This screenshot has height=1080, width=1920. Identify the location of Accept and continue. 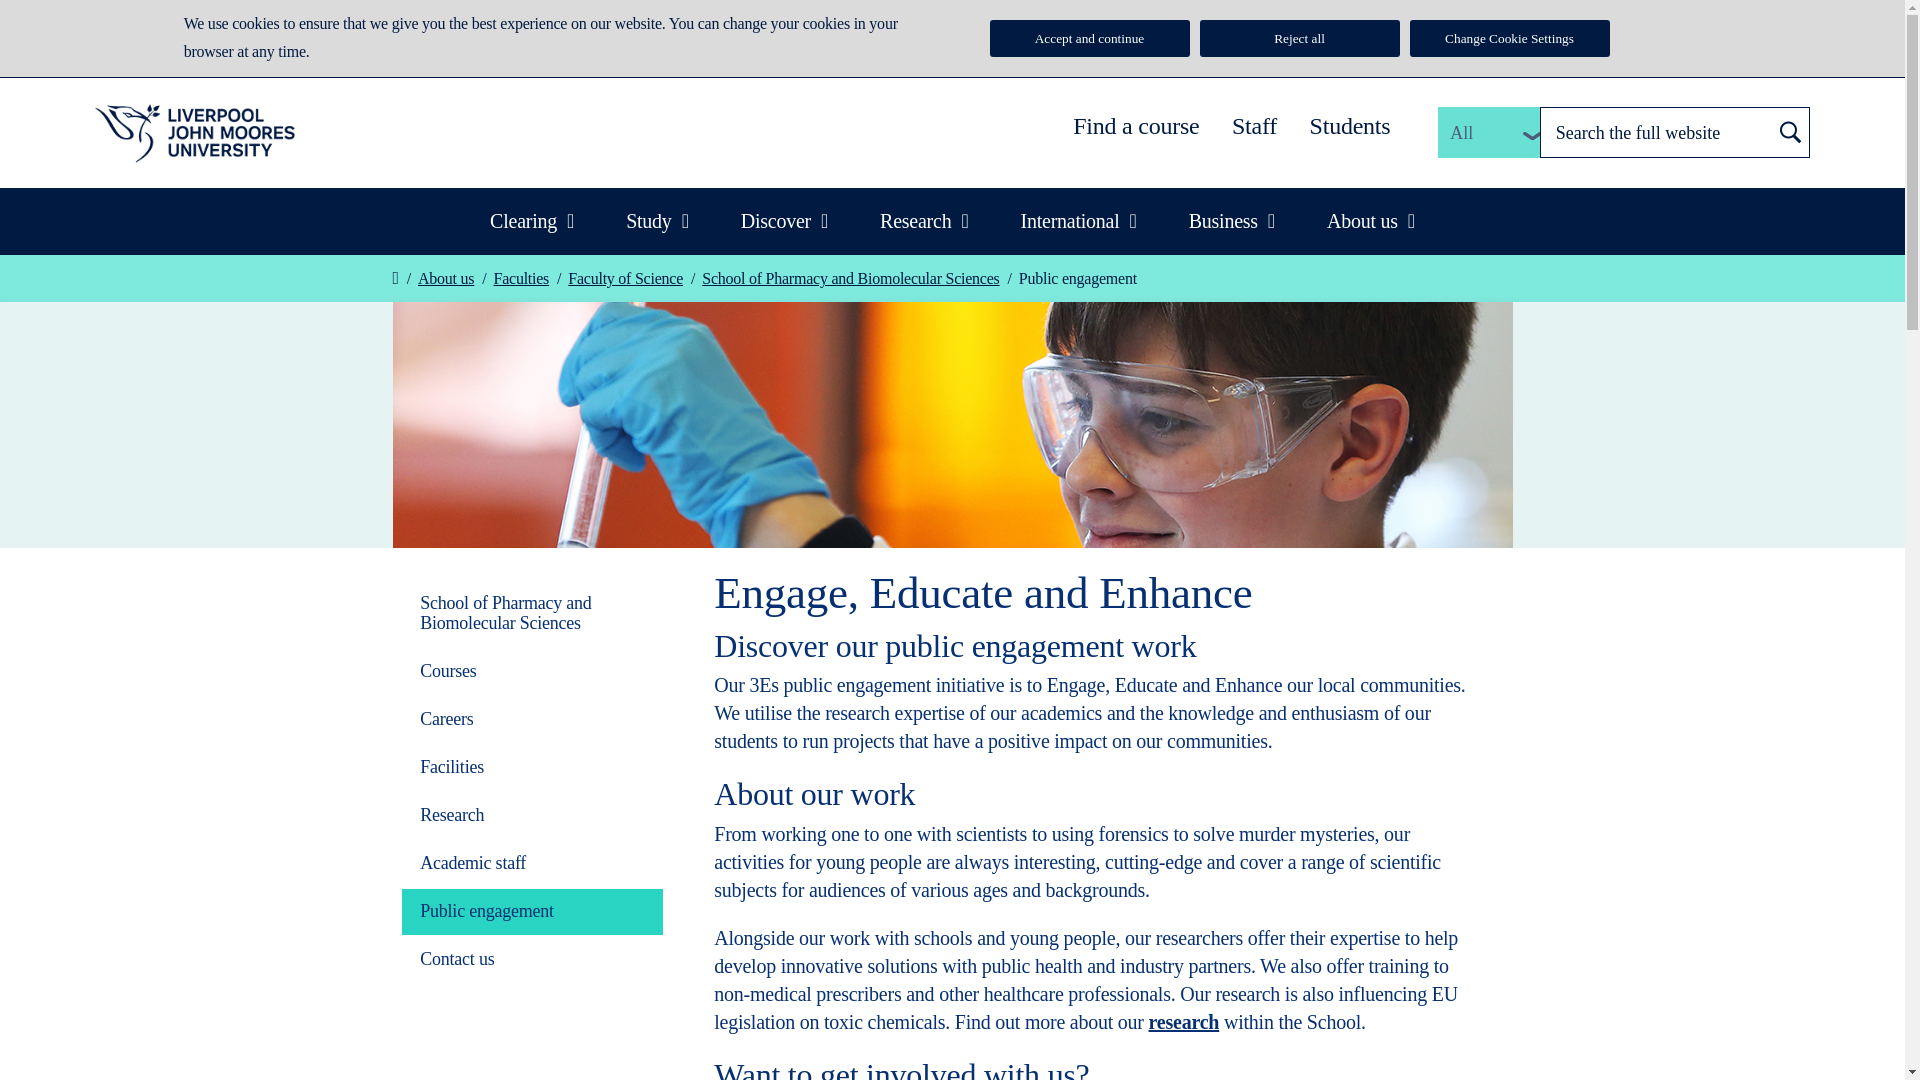
(1090, 38).